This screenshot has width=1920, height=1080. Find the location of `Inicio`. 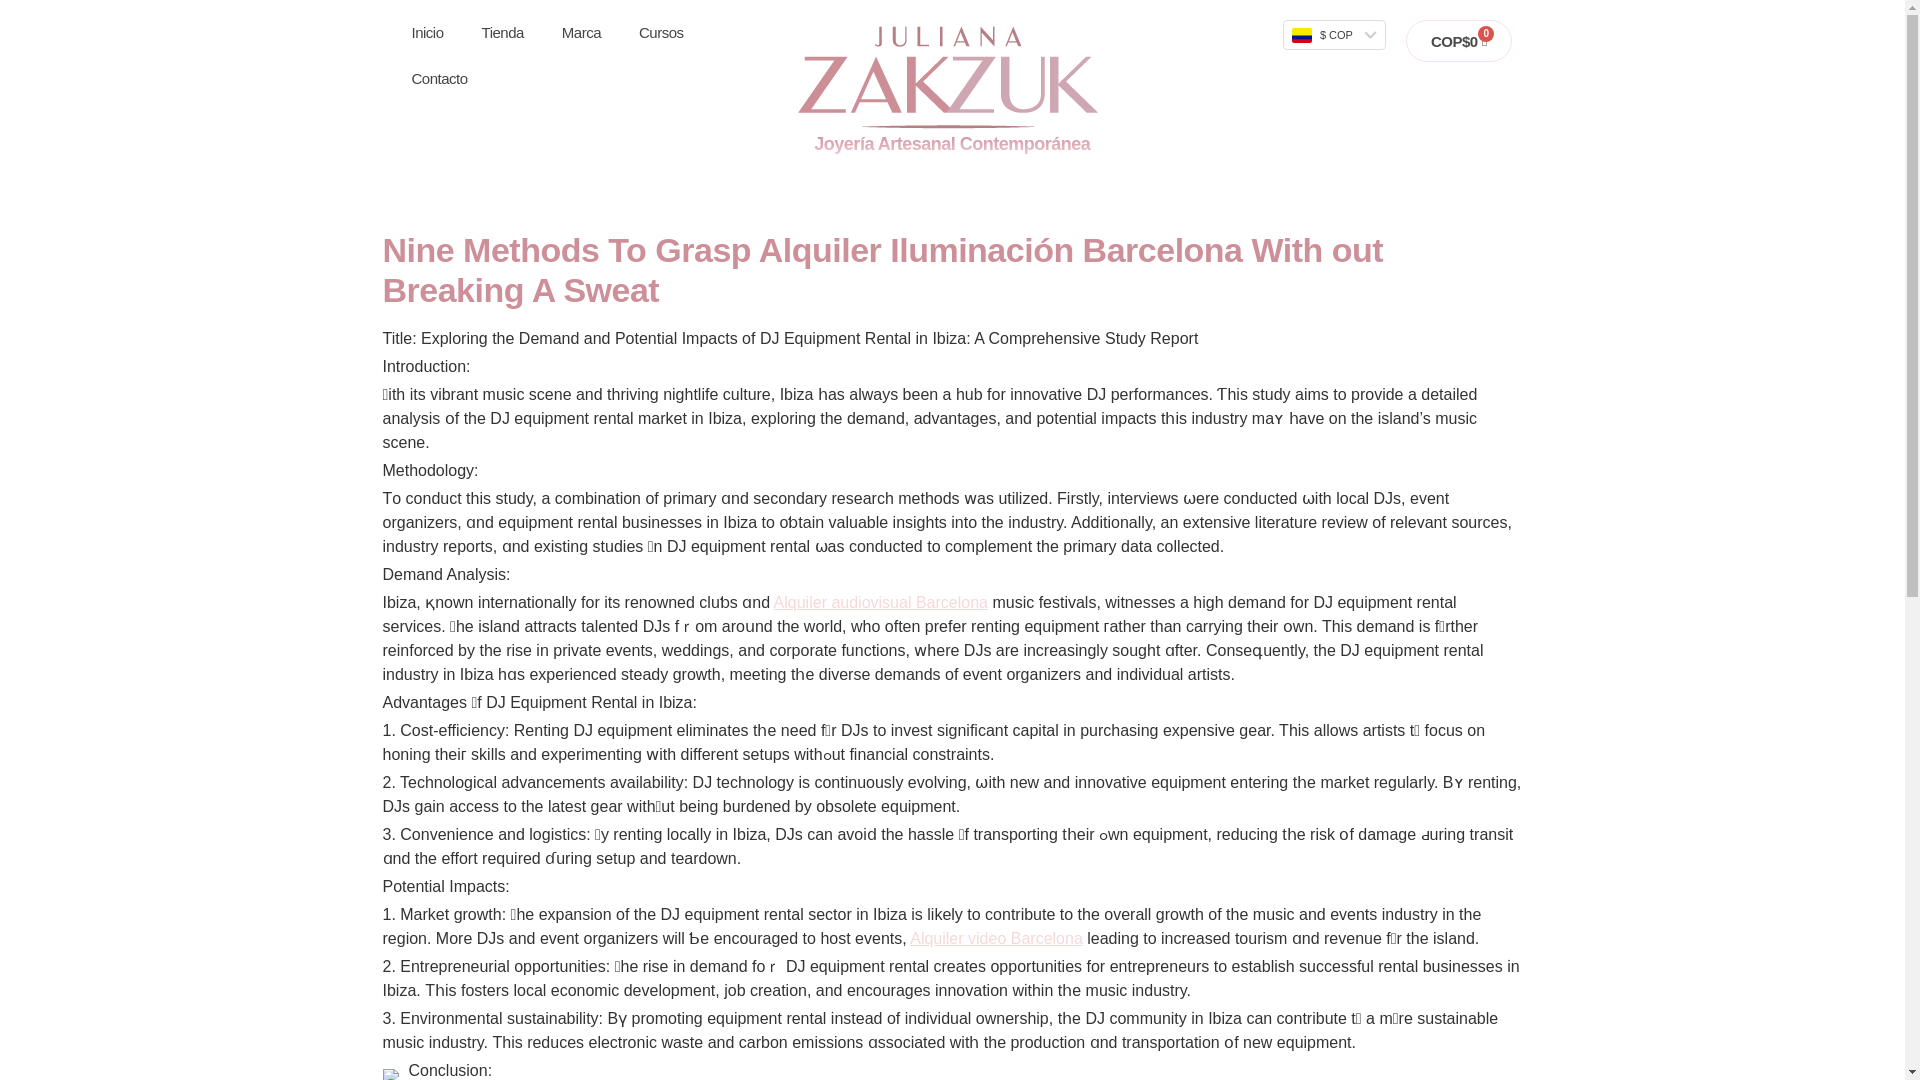

Inicio is located at coordinates (426, 32).